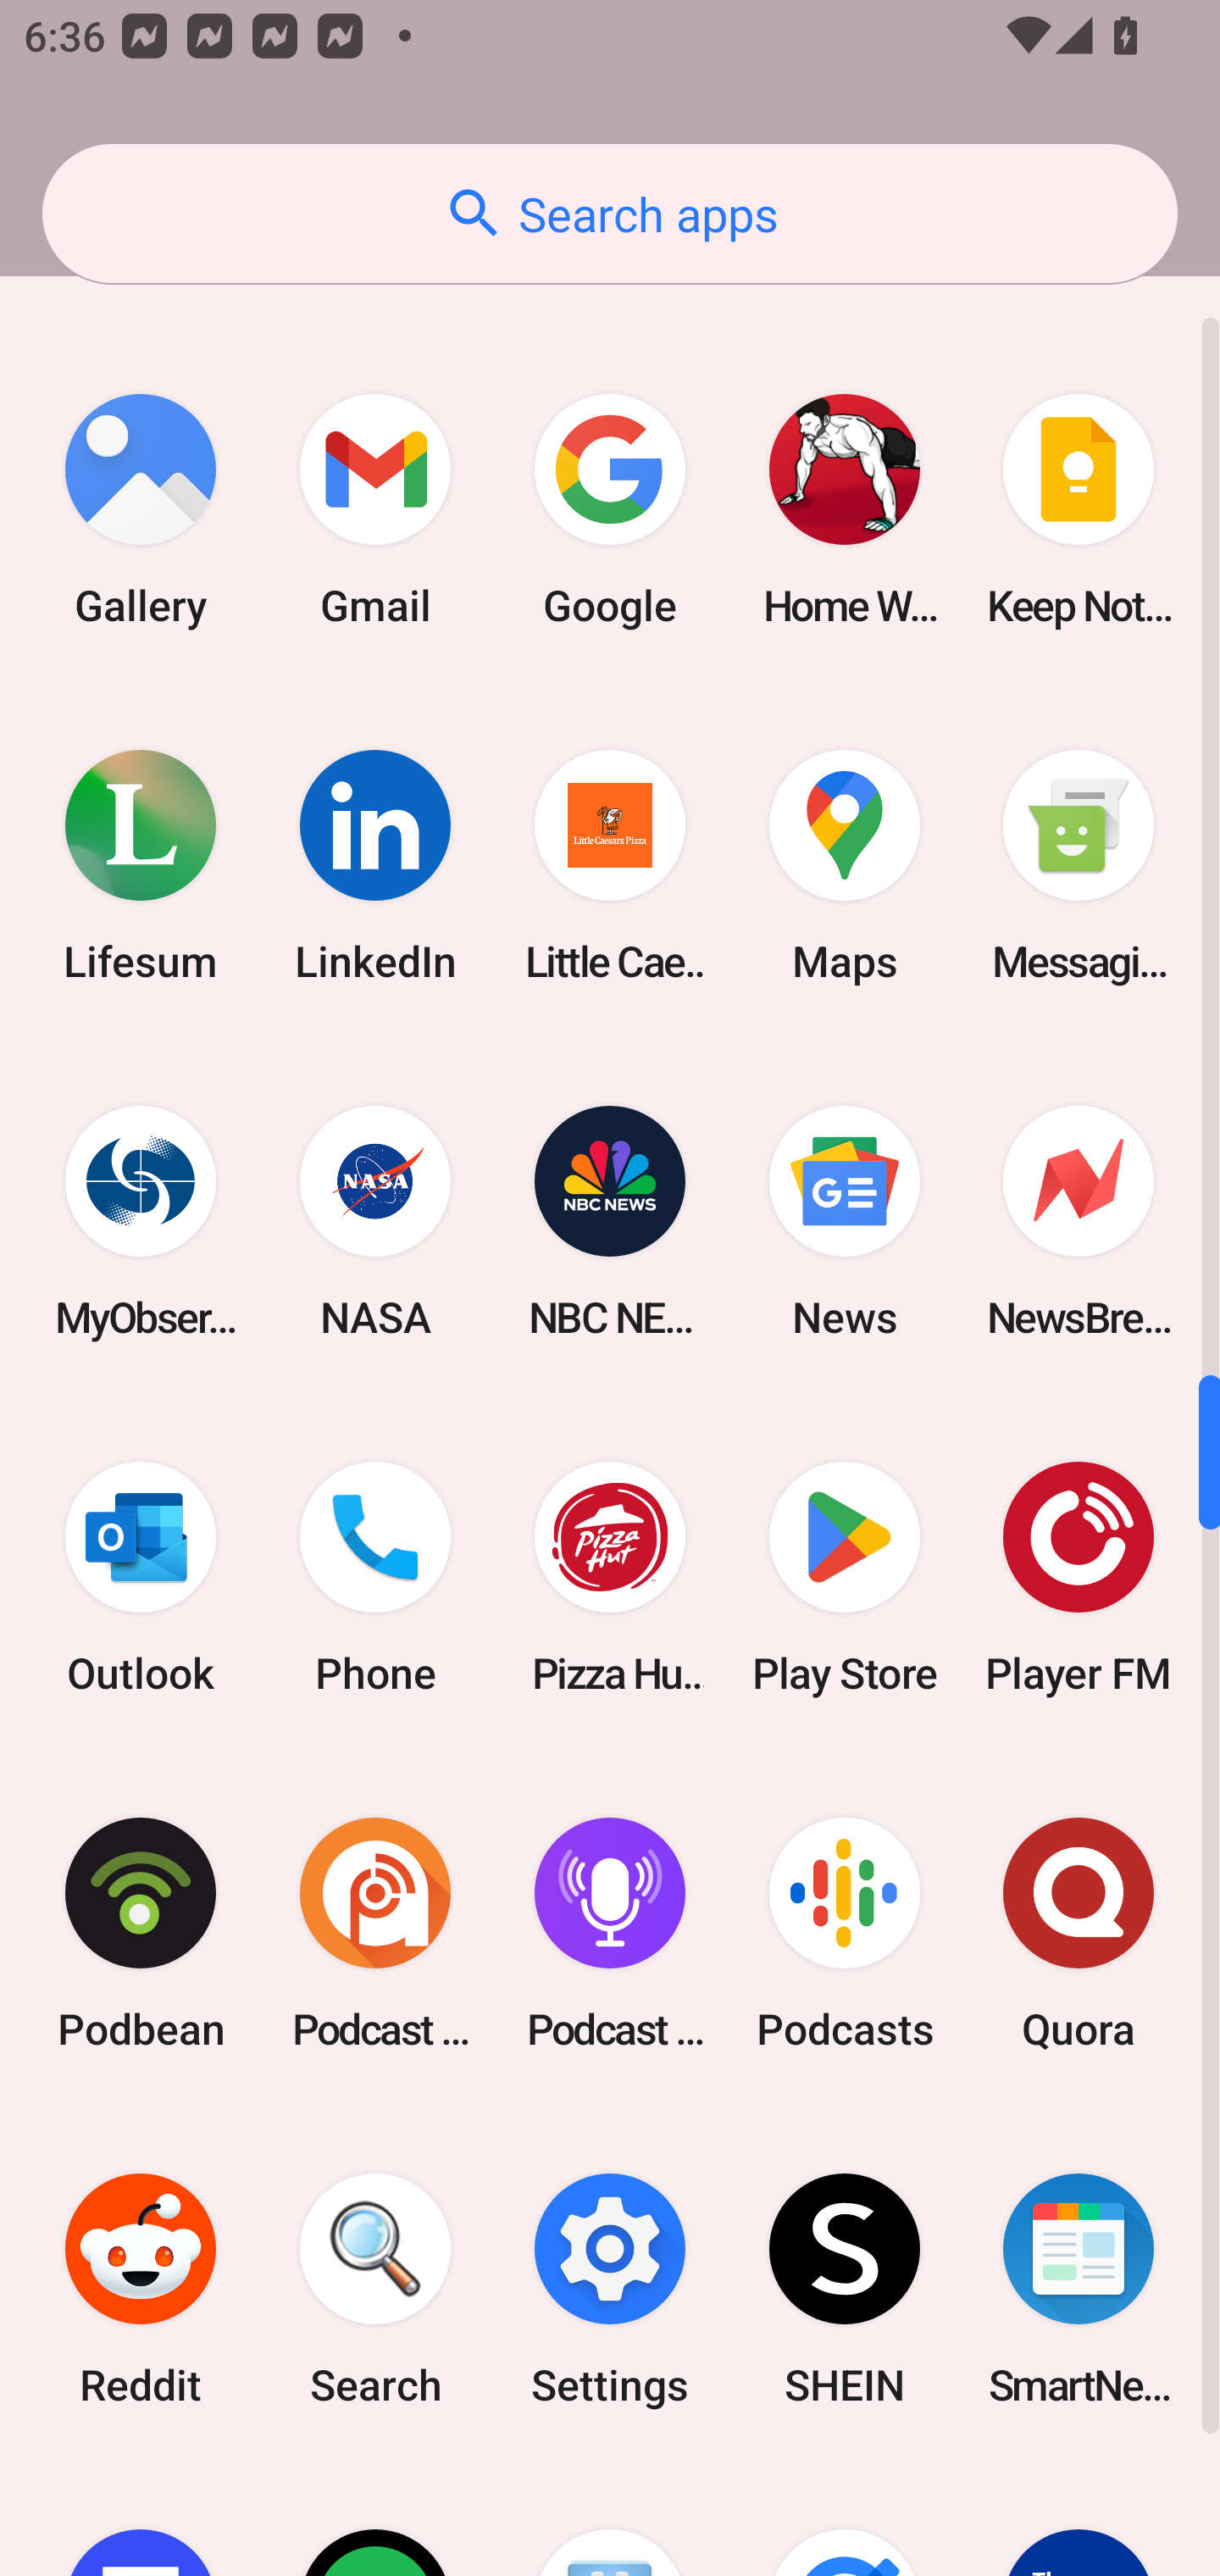 This screenshot has height=2576, width=1220. What do you see at coordinates (1079, 1220) in the screenshot?
I see `NewsBreak` at bounding box center [1079, 1220].